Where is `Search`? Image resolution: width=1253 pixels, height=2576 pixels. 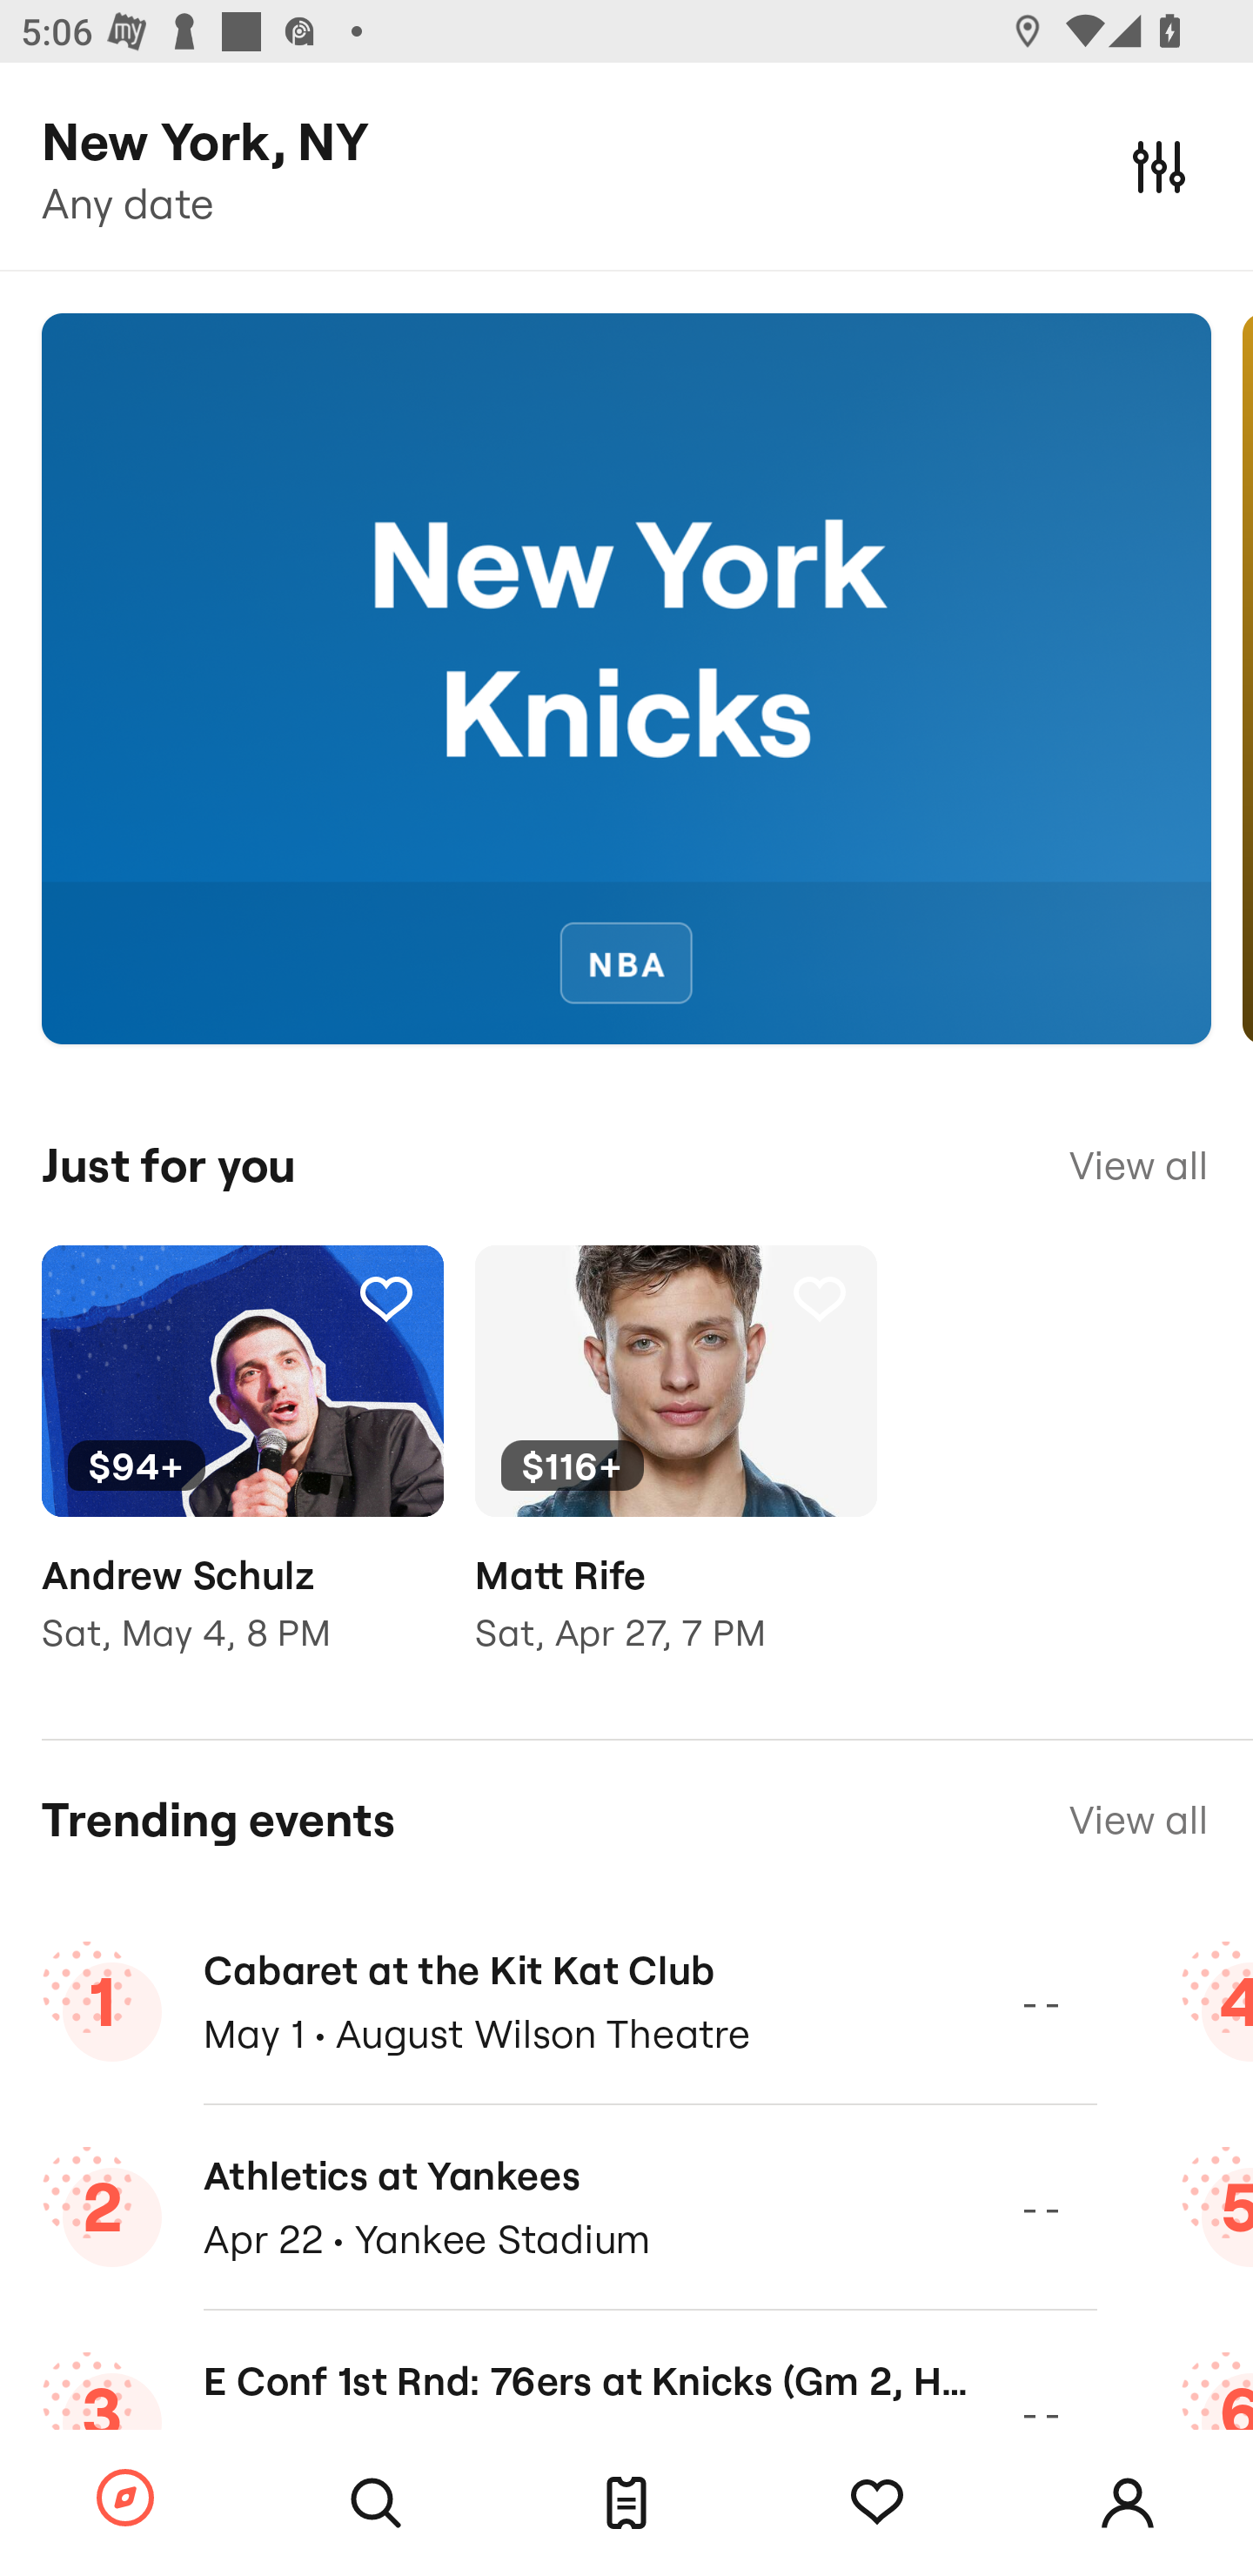 Search is located at coordinates (376, 2503).